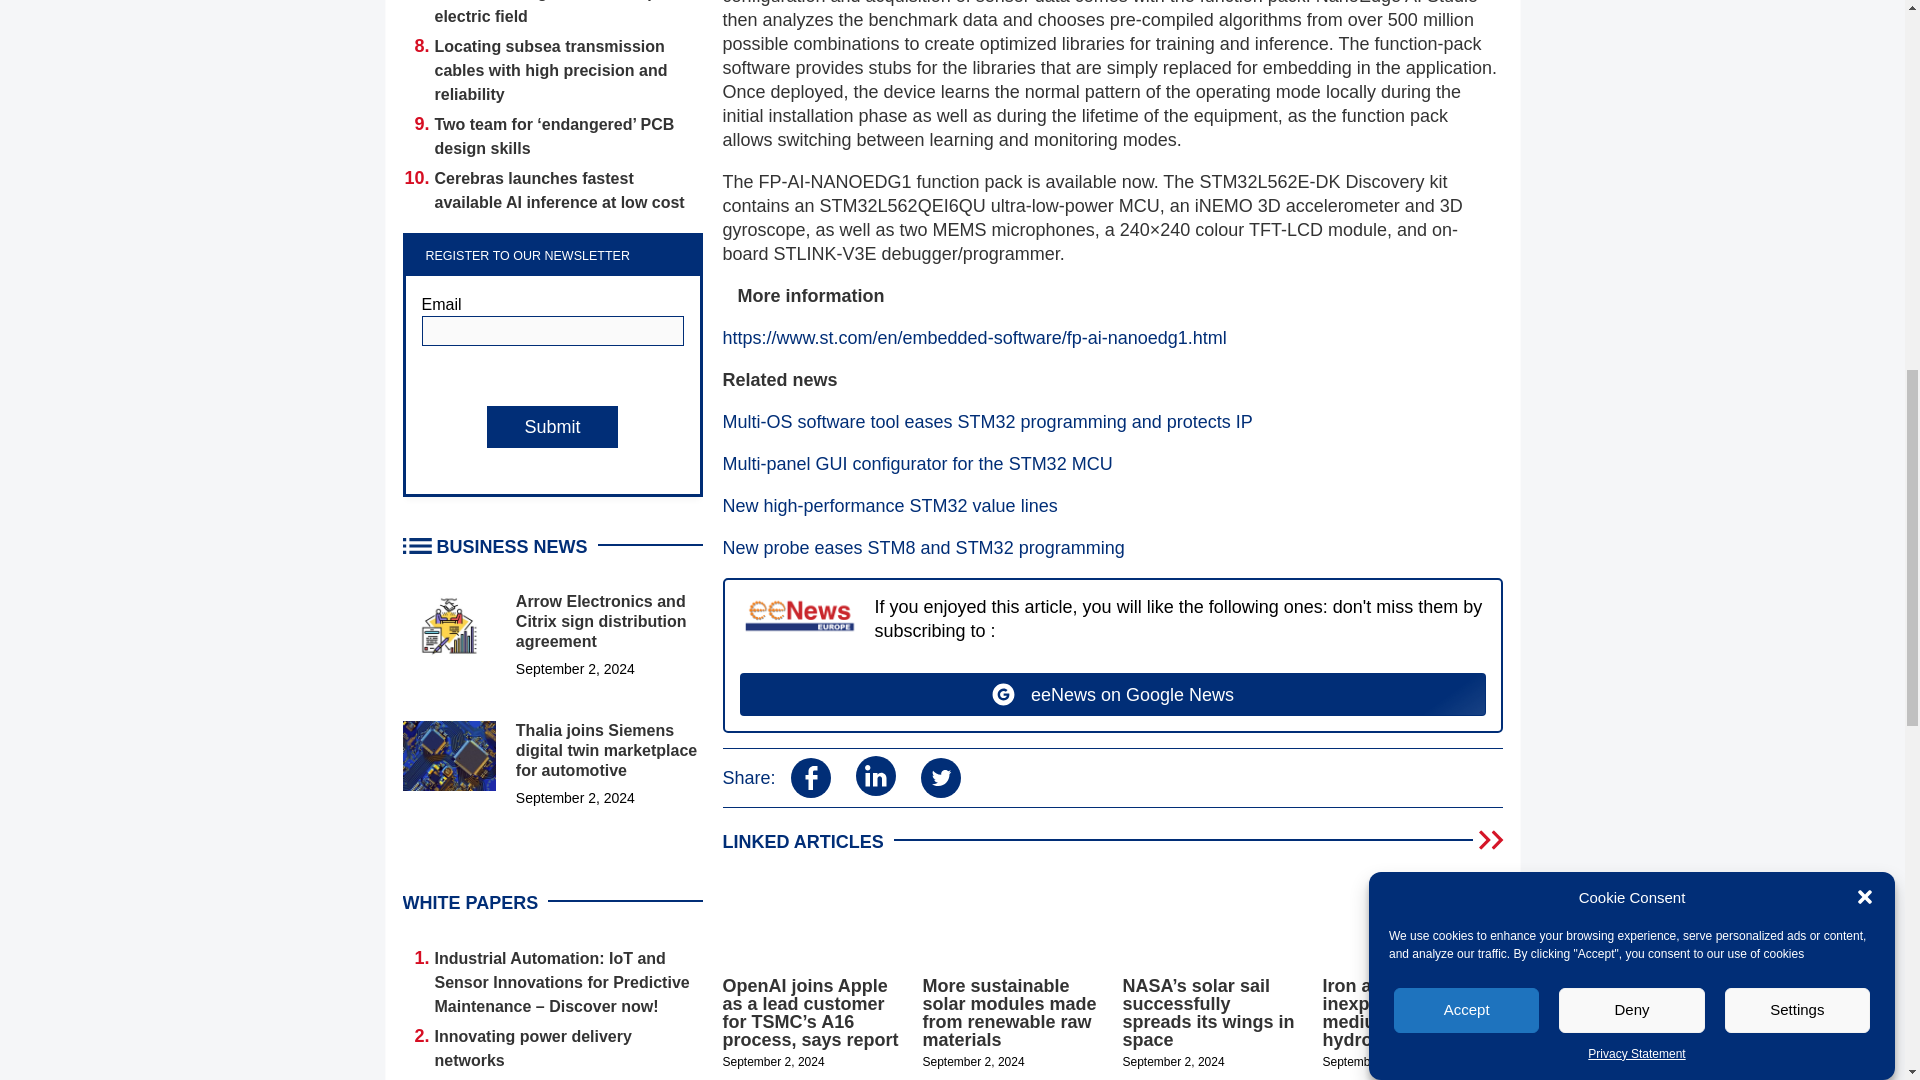 This screenshot has width=1920, height=1080. Describe the element at coordinates (1797, 128) in the screenshot. I see `Settings` at that location.